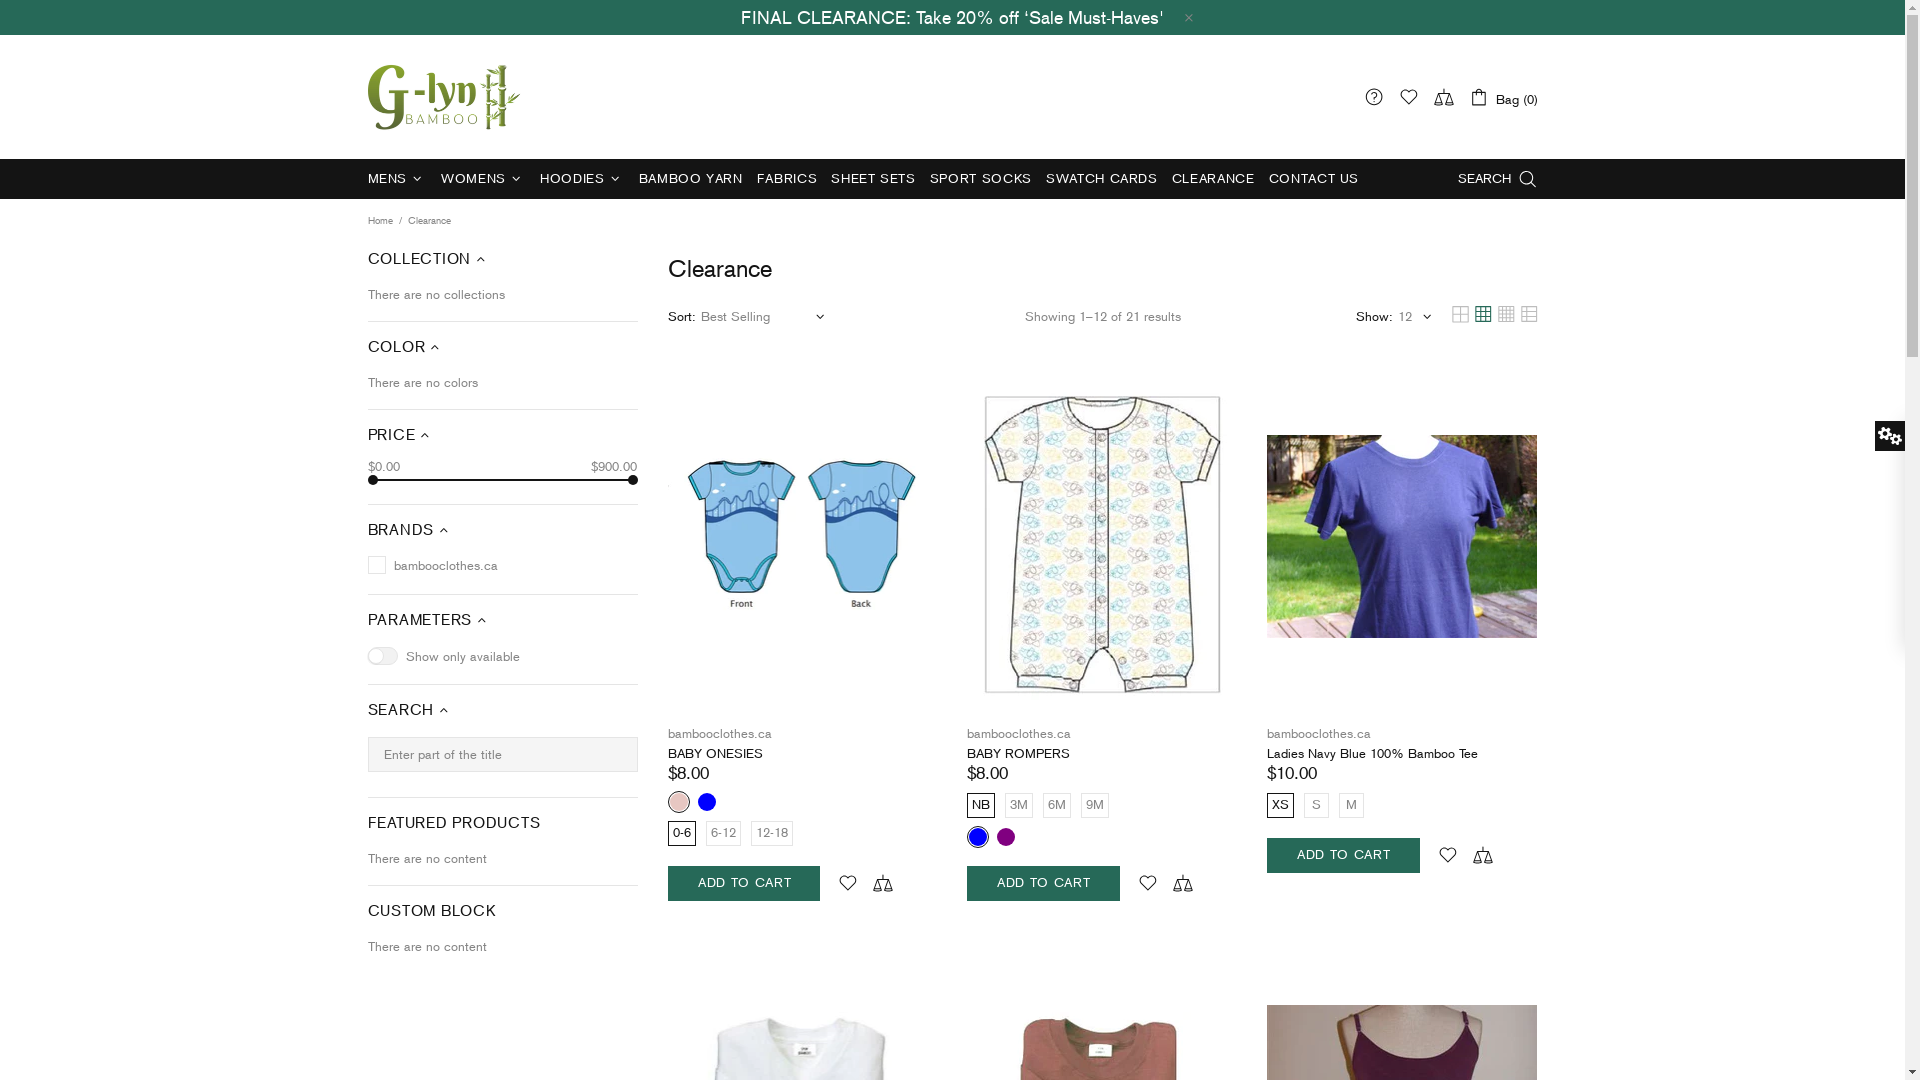 The height and width of the screenshot is (1080, 1920). Describe the element at coordinates (716, 754) in the screenshot. I see `BABY ONESIES` at that location.